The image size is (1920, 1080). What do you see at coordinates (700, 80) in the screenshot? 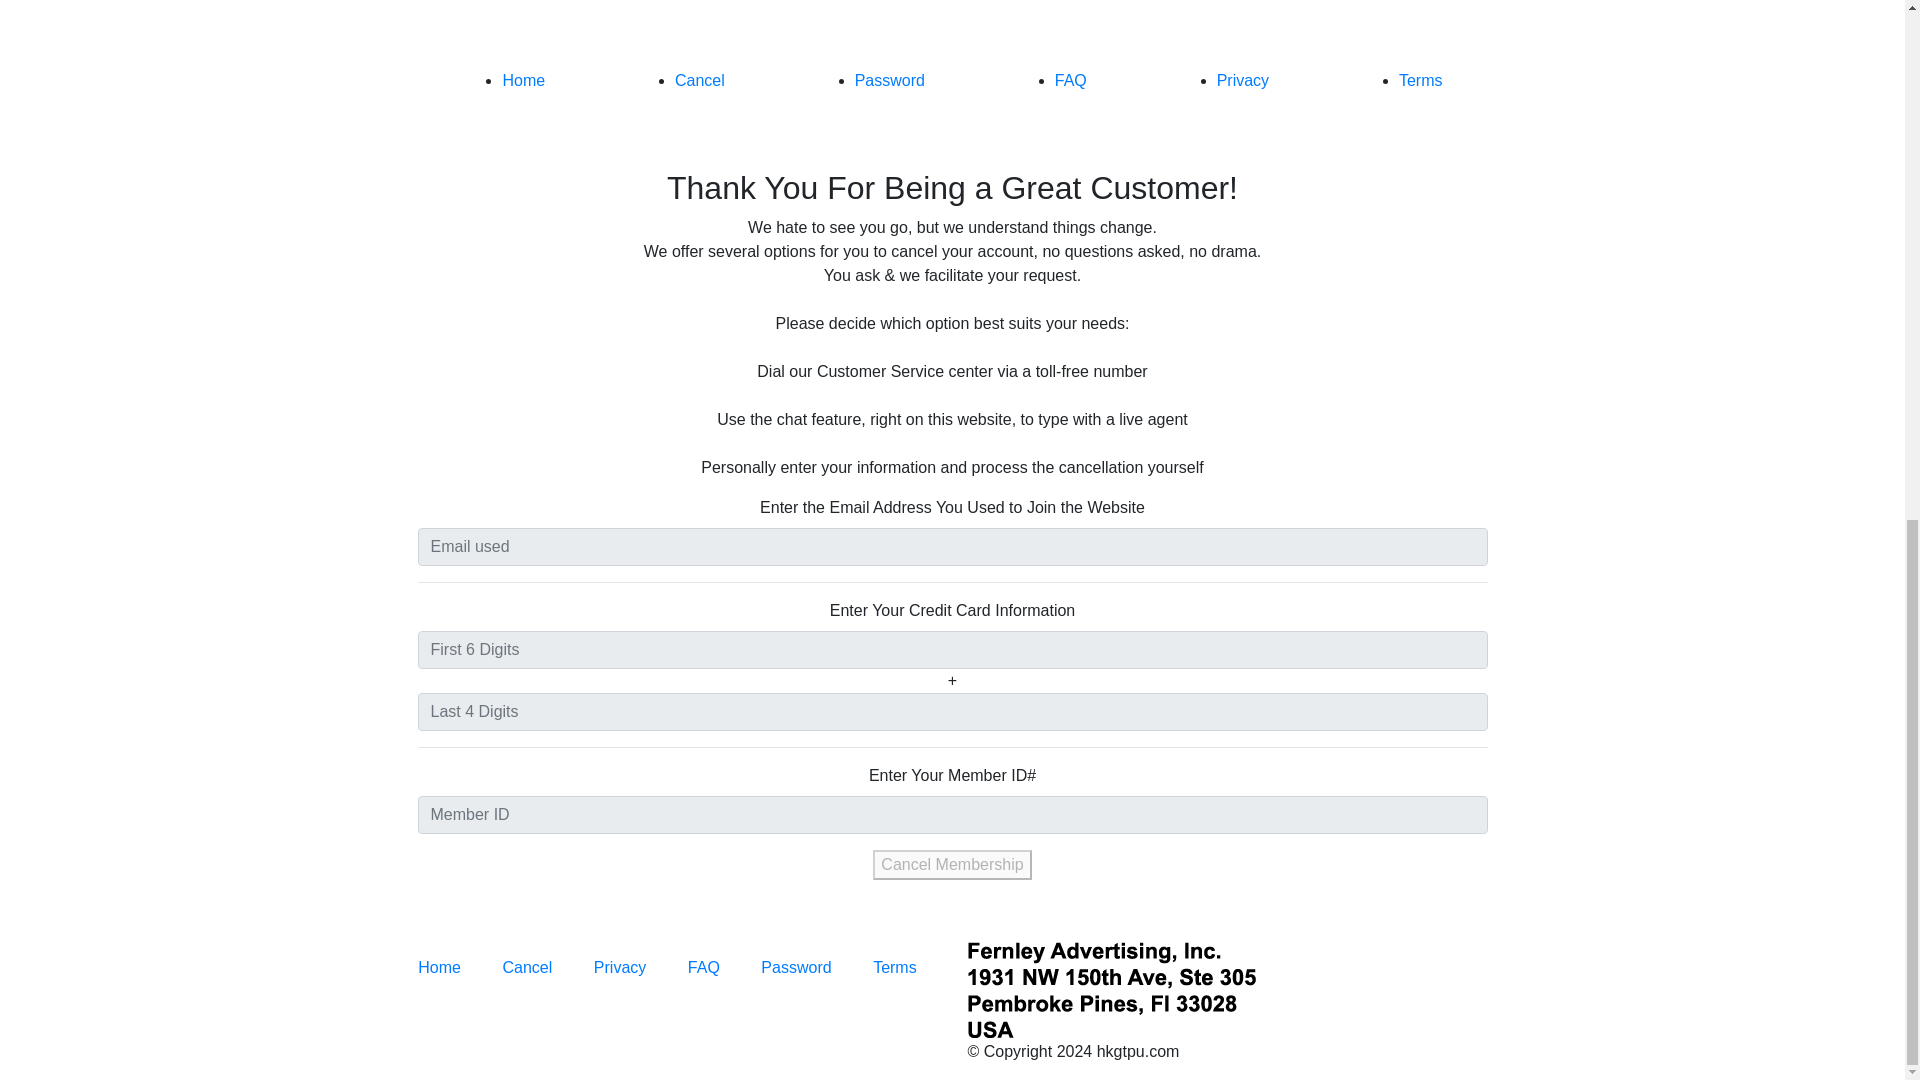
I see `Cancel` at bounding box center [700, 80].